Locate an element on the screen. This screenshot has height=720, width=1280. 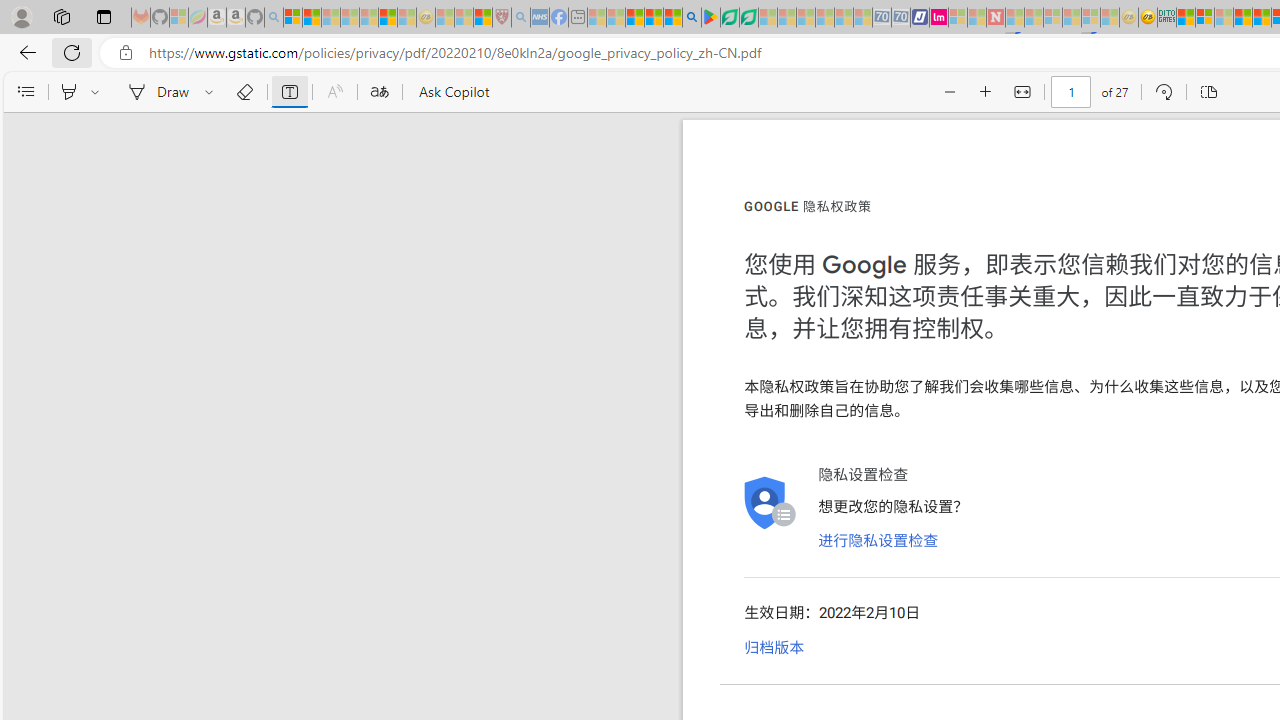
Page number is located at coordinates (1070, 92).